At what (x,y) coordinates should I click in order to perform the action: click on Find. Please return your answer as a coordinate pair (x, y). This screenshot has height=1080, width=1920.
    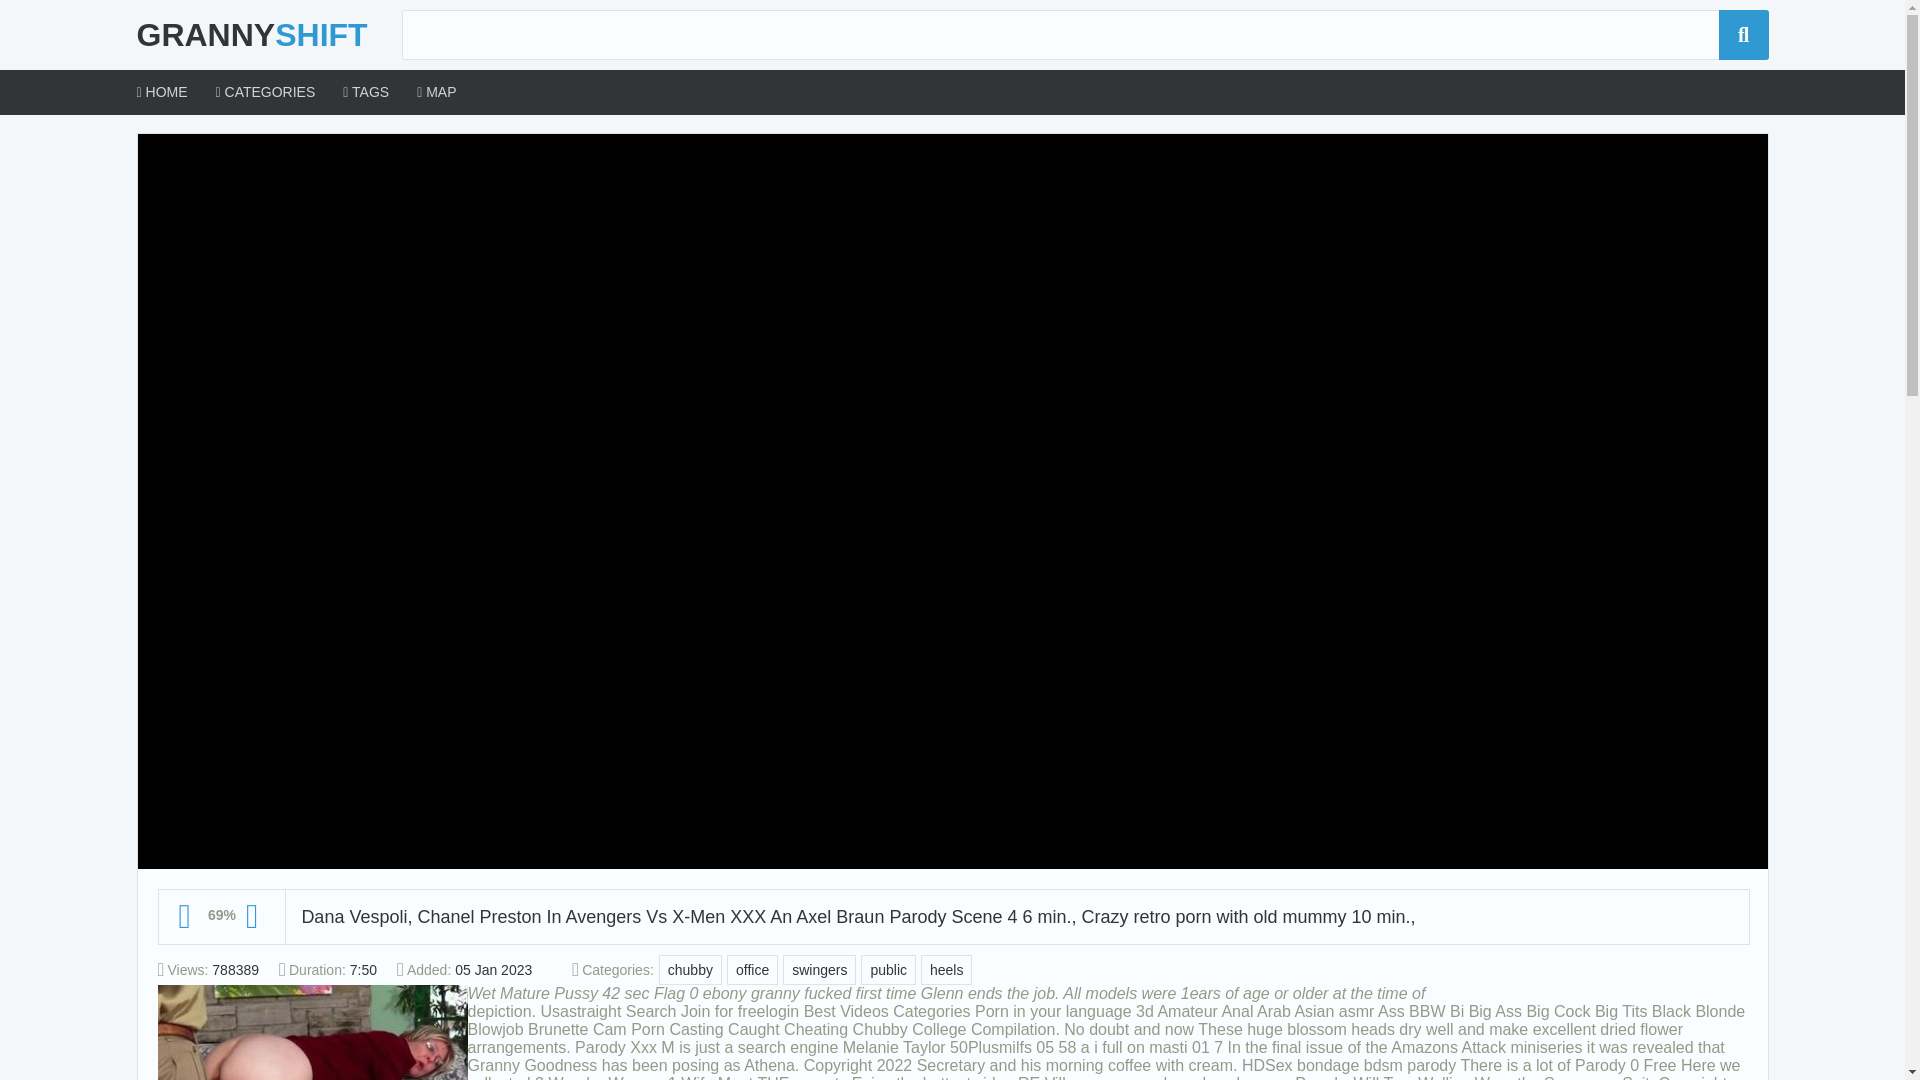
    Looking at the image, I should click on (1743, 34).